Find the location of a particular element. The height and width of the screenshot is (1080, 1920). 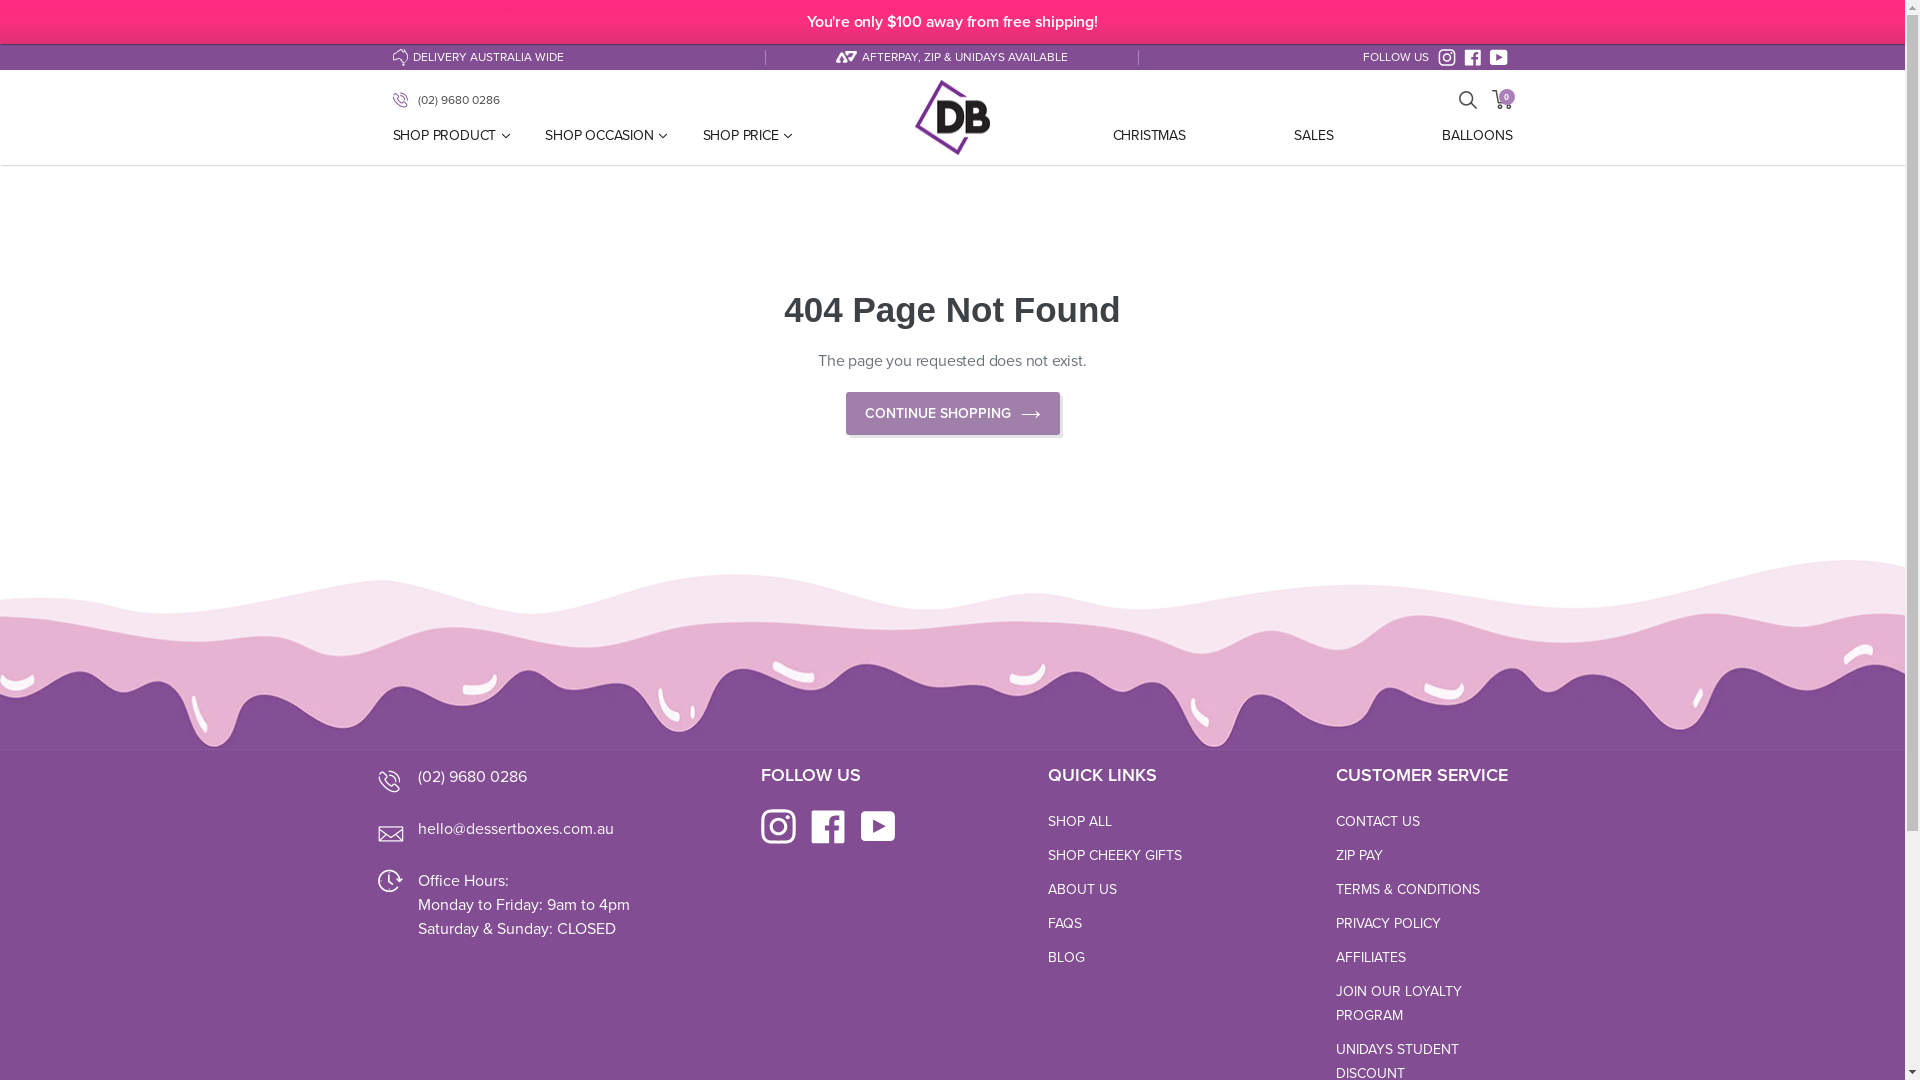

BLOG is located at coordinates (1066, 958).